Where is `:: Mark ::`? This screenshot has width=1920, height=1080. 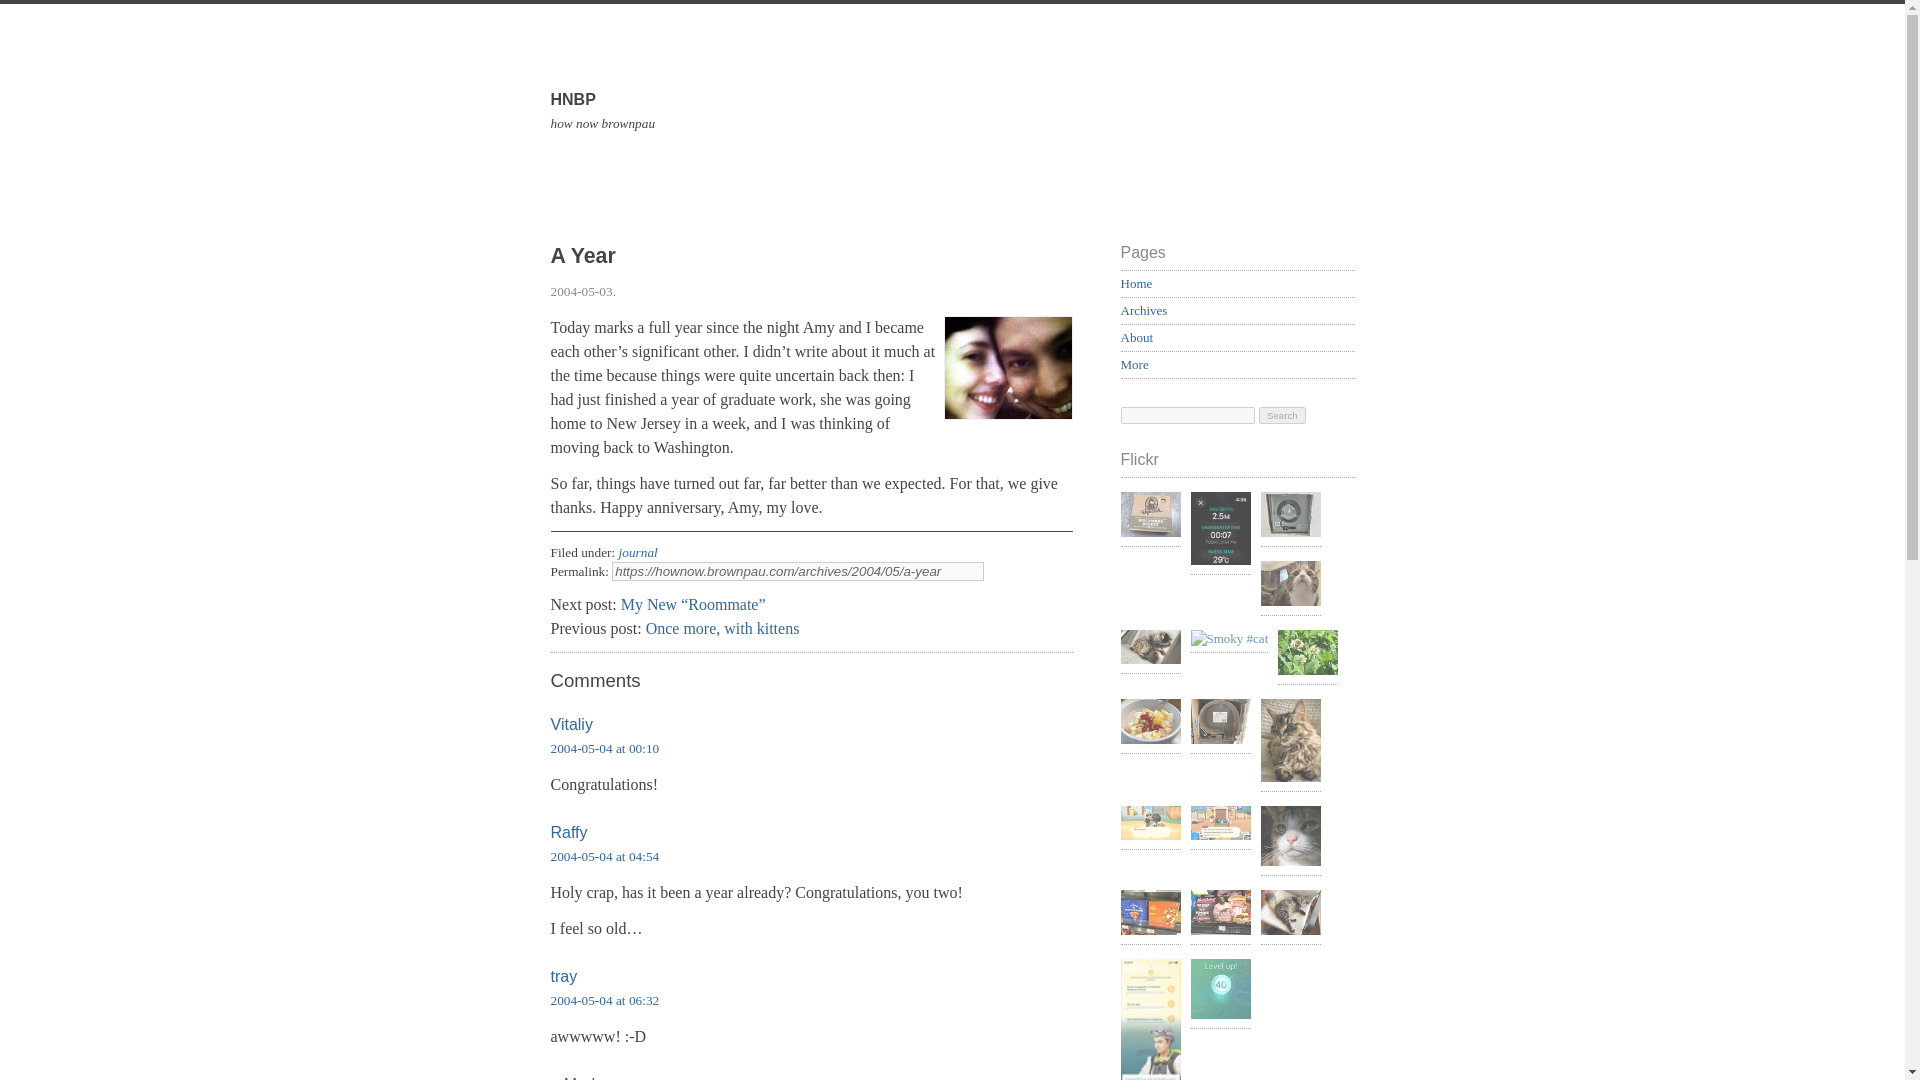
:: Mark :: is located at coordinates (568, 832).